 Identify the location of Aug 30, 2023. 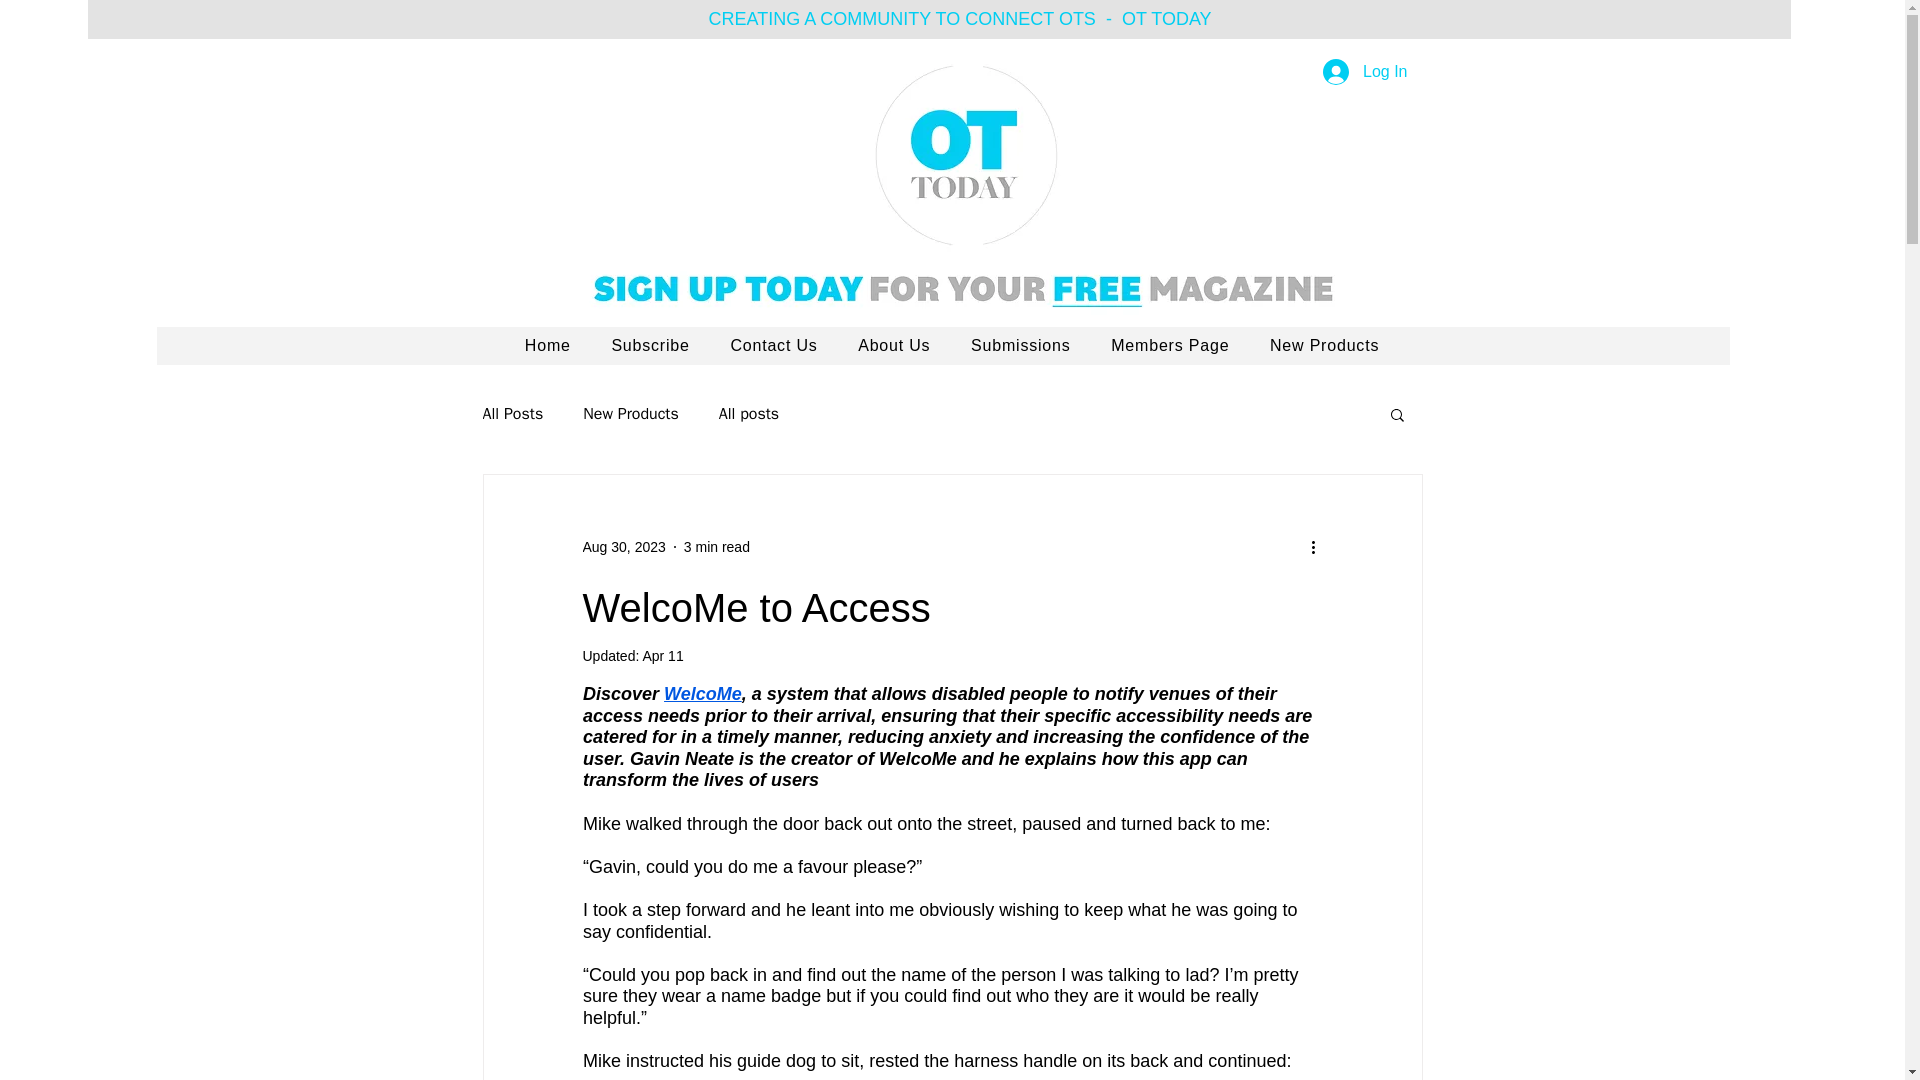
(622, 546).